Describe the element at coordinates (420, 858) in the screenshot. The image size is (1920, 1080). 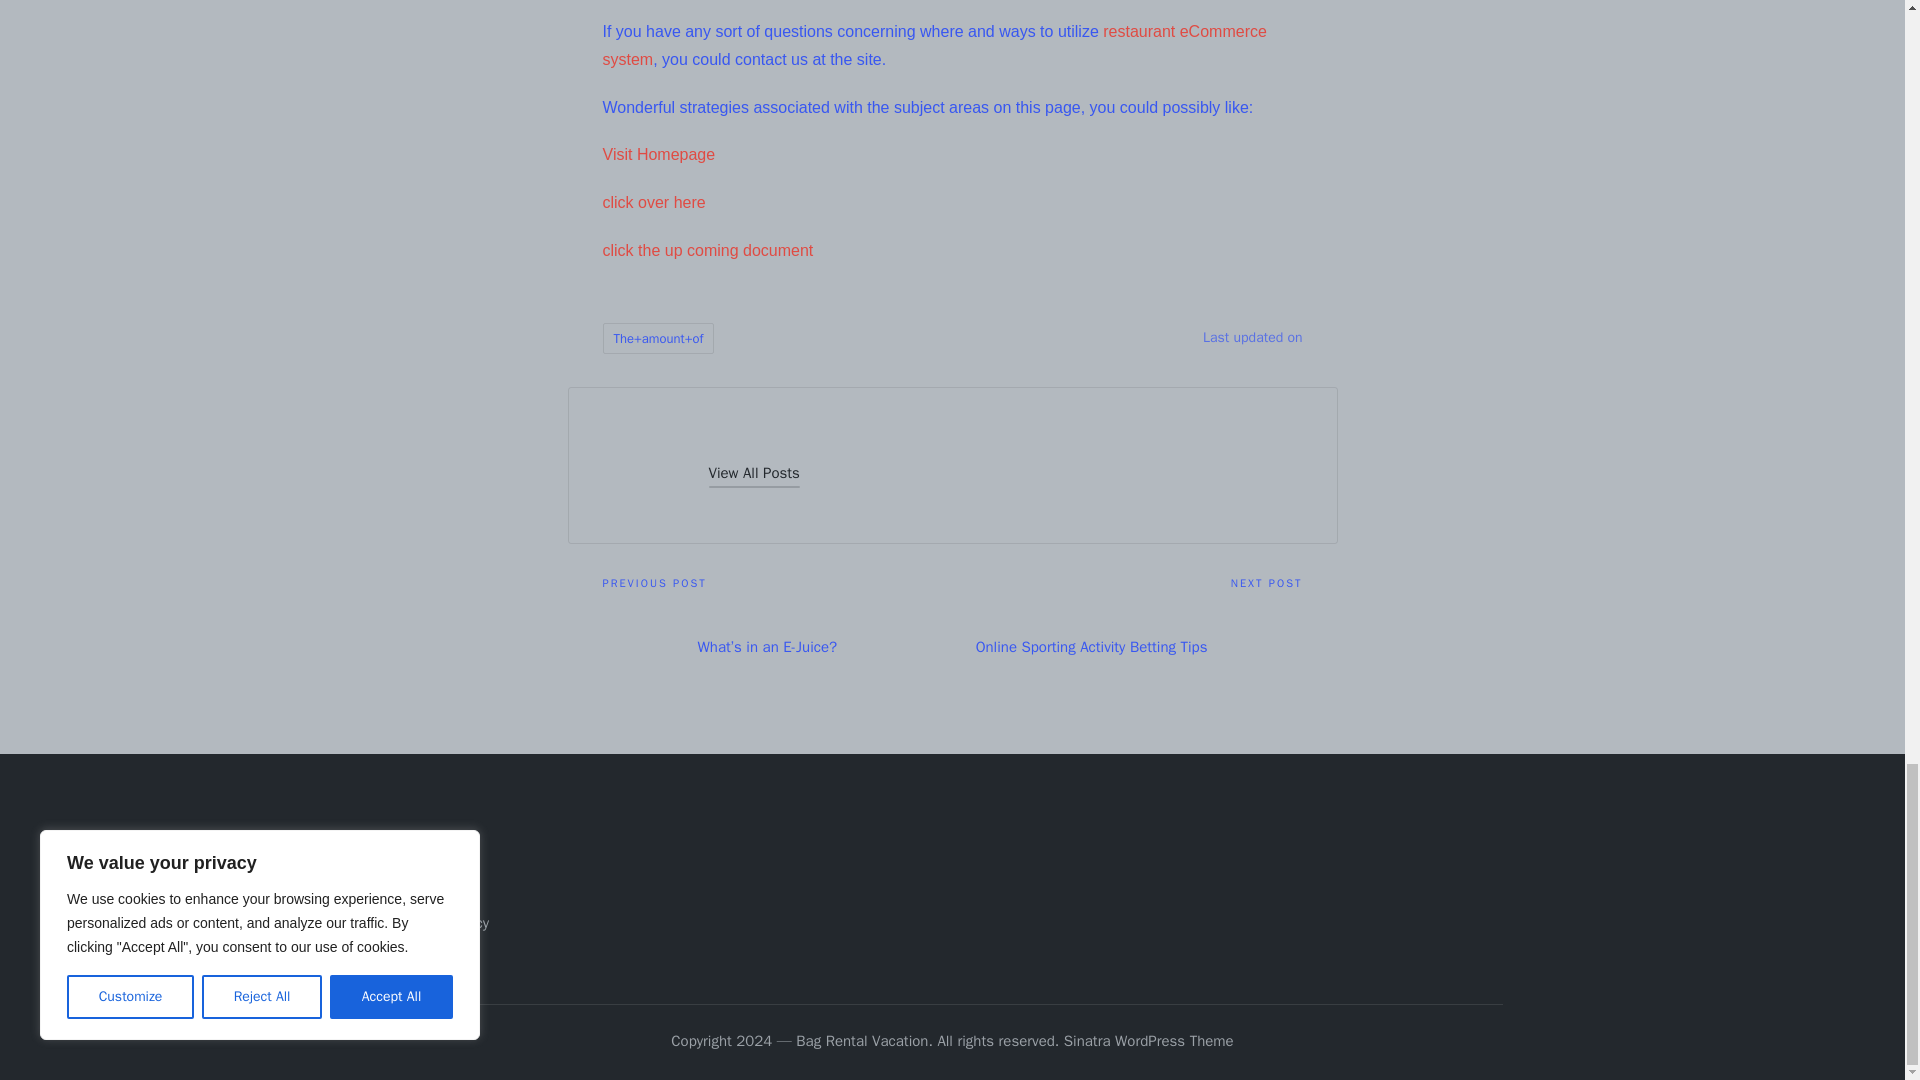
I see `About` at that location.